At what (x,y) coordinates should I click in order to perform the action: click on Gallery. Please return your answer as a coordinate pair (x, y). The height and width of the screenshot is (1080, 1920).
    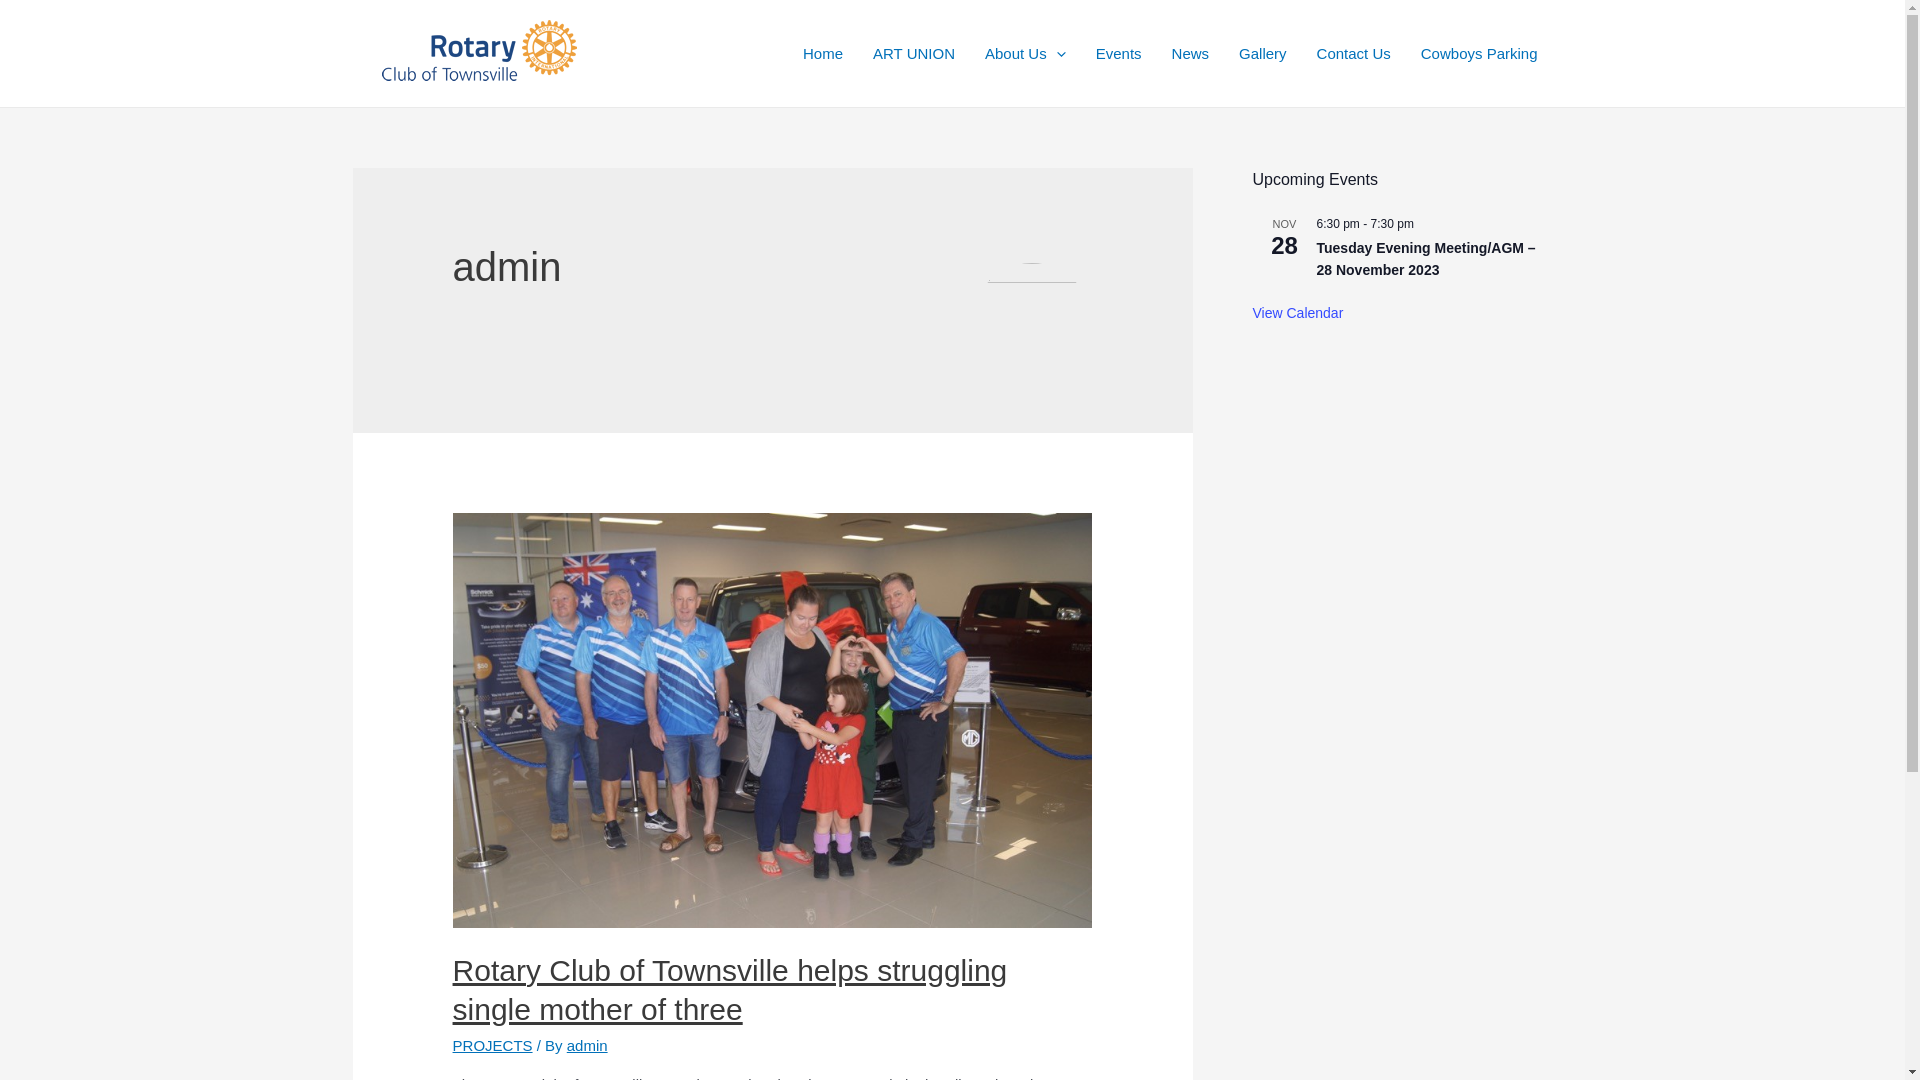
    Looking at the image, I should click on (1263, 53).